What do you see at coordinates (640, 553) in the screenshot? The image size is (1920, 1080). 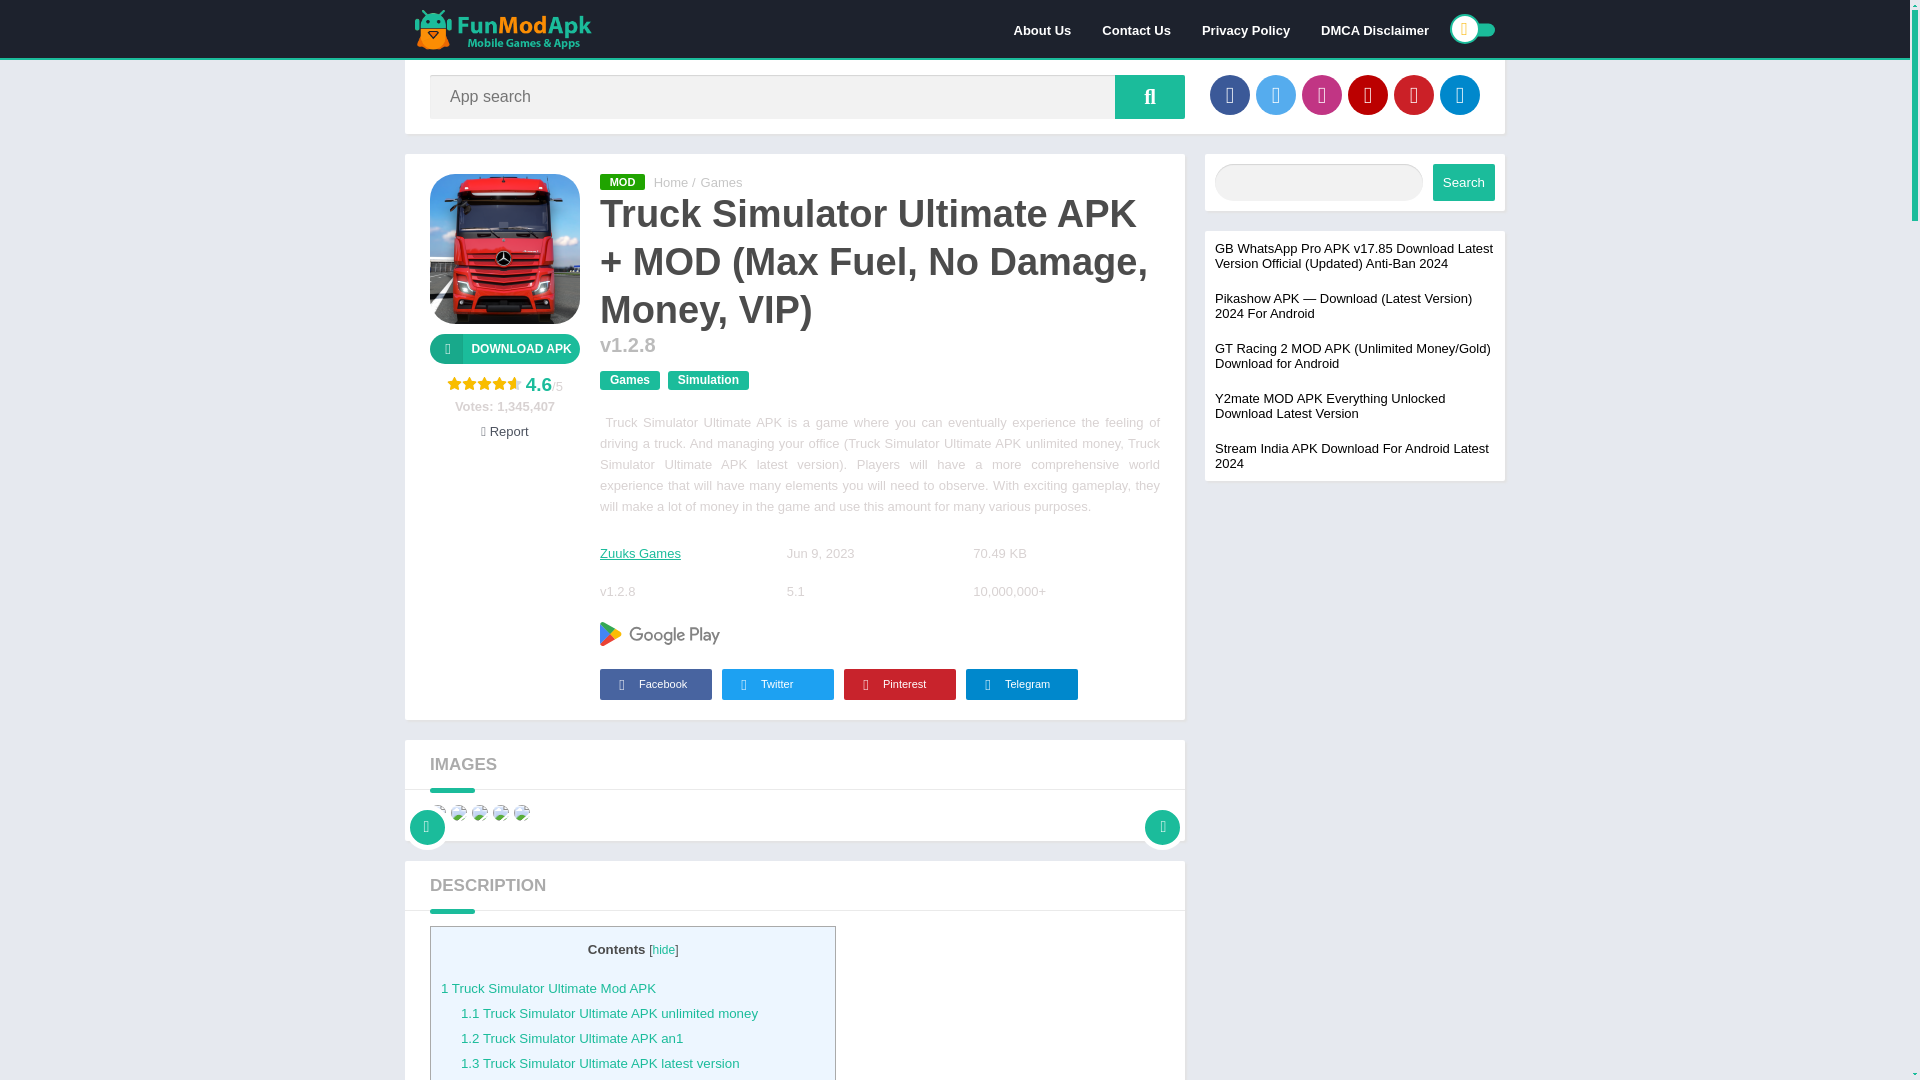 I see `Zuuks Games` at bounding box center [640, 553].